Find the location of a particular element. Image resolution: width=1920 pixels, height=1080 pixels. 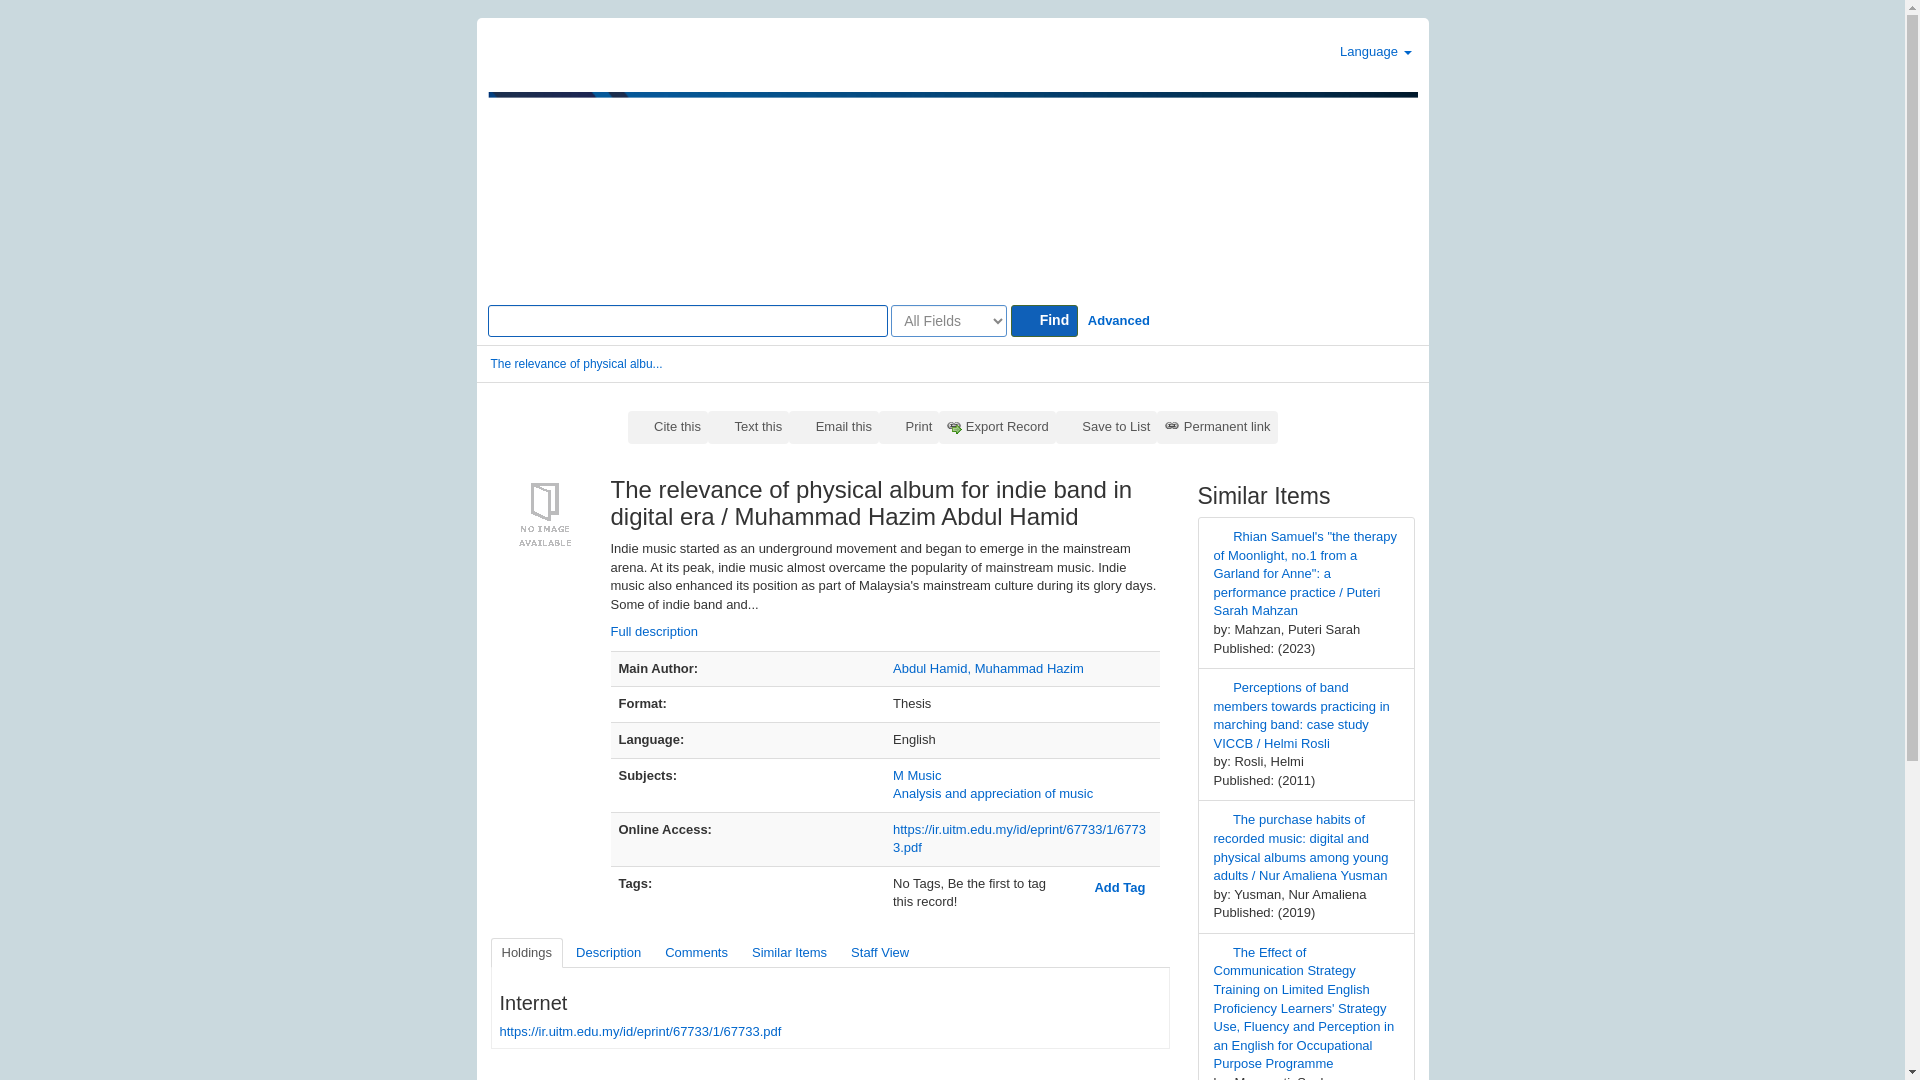

Comments is located at coordinates (696, 953).